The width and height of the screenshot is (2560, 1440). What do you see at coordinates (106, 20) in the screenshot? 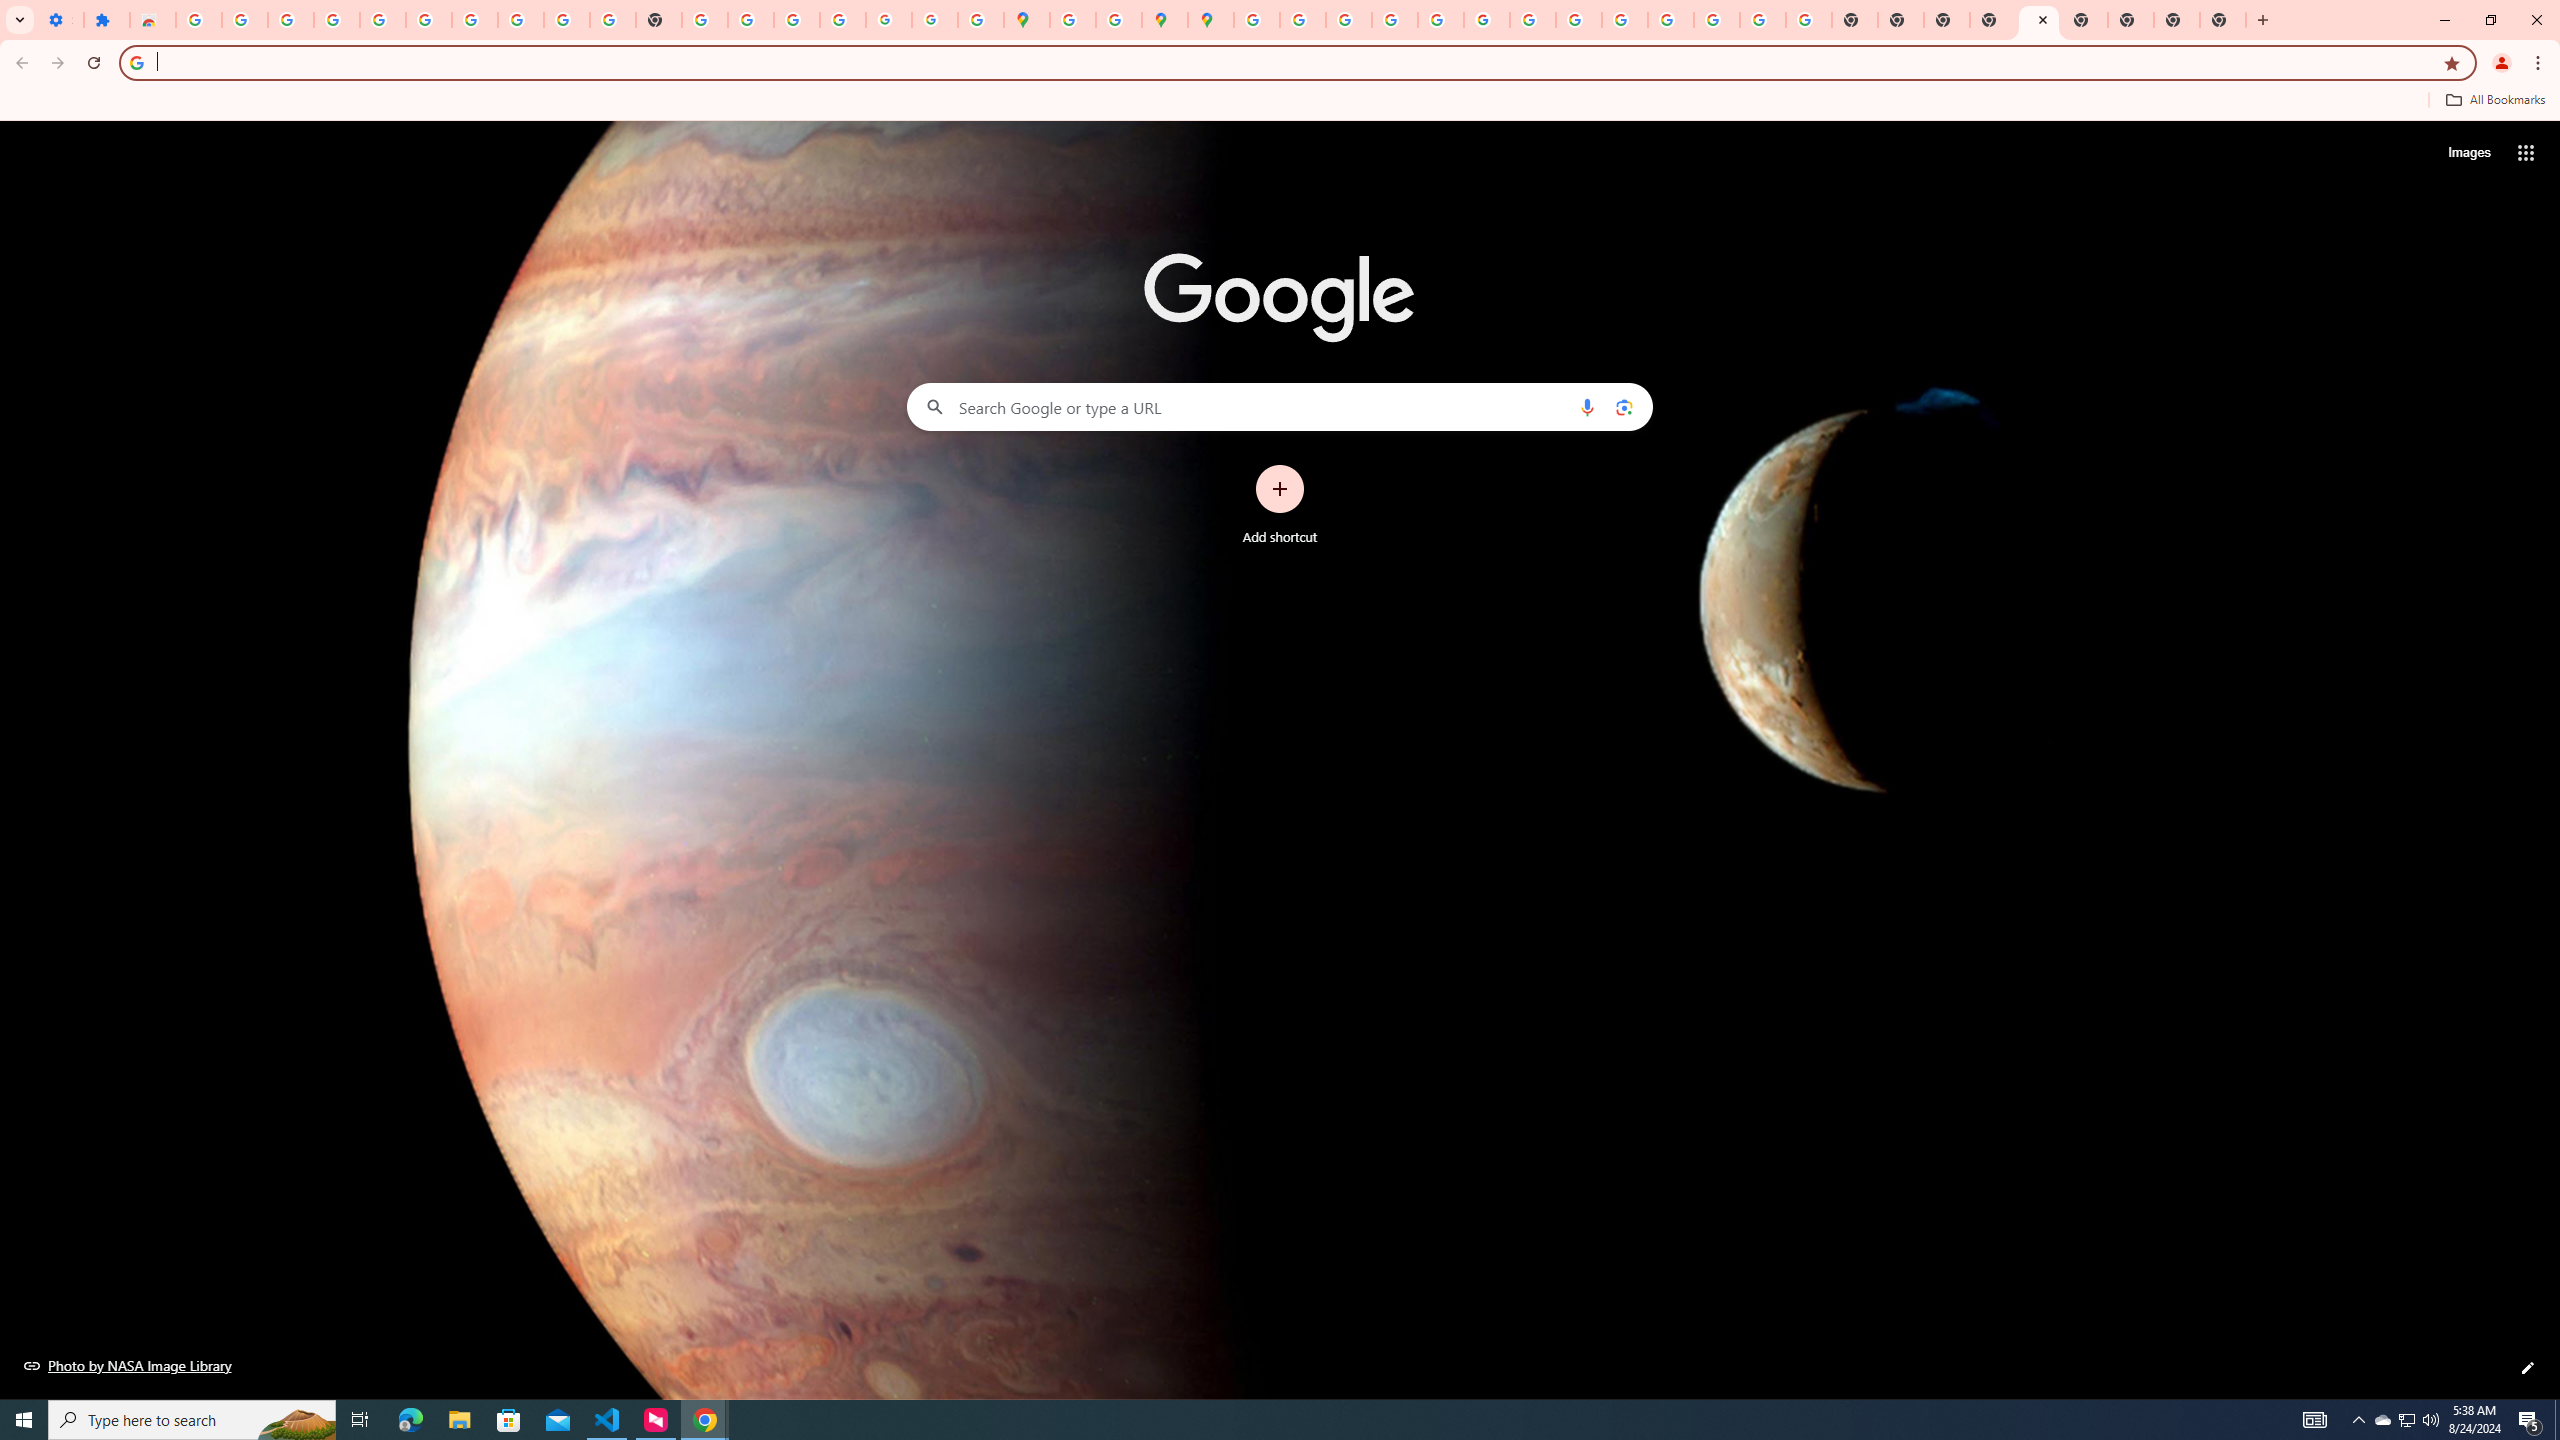
I see `Extensions` at bounding box center [106, 20].